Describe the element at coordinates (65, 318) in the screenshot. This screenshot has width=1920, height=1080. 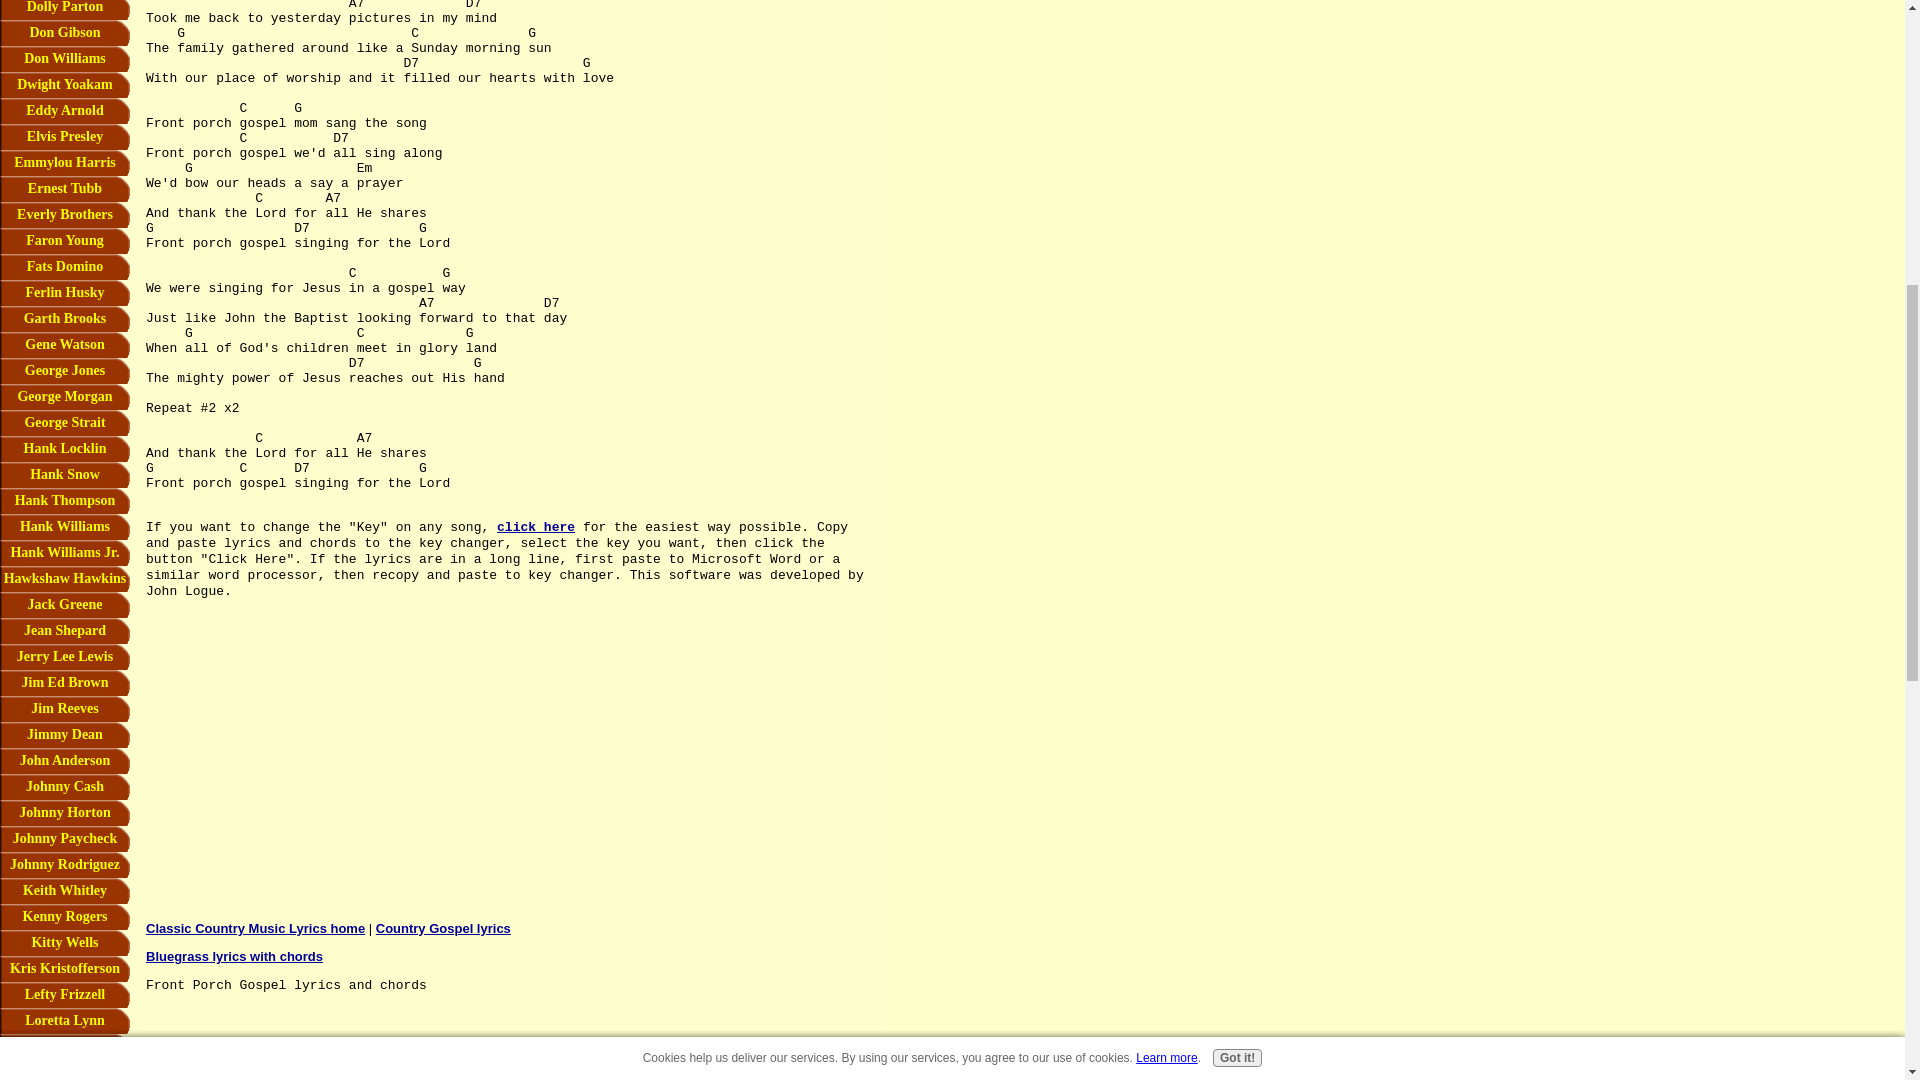
I see `Garth Brooks` at that location.